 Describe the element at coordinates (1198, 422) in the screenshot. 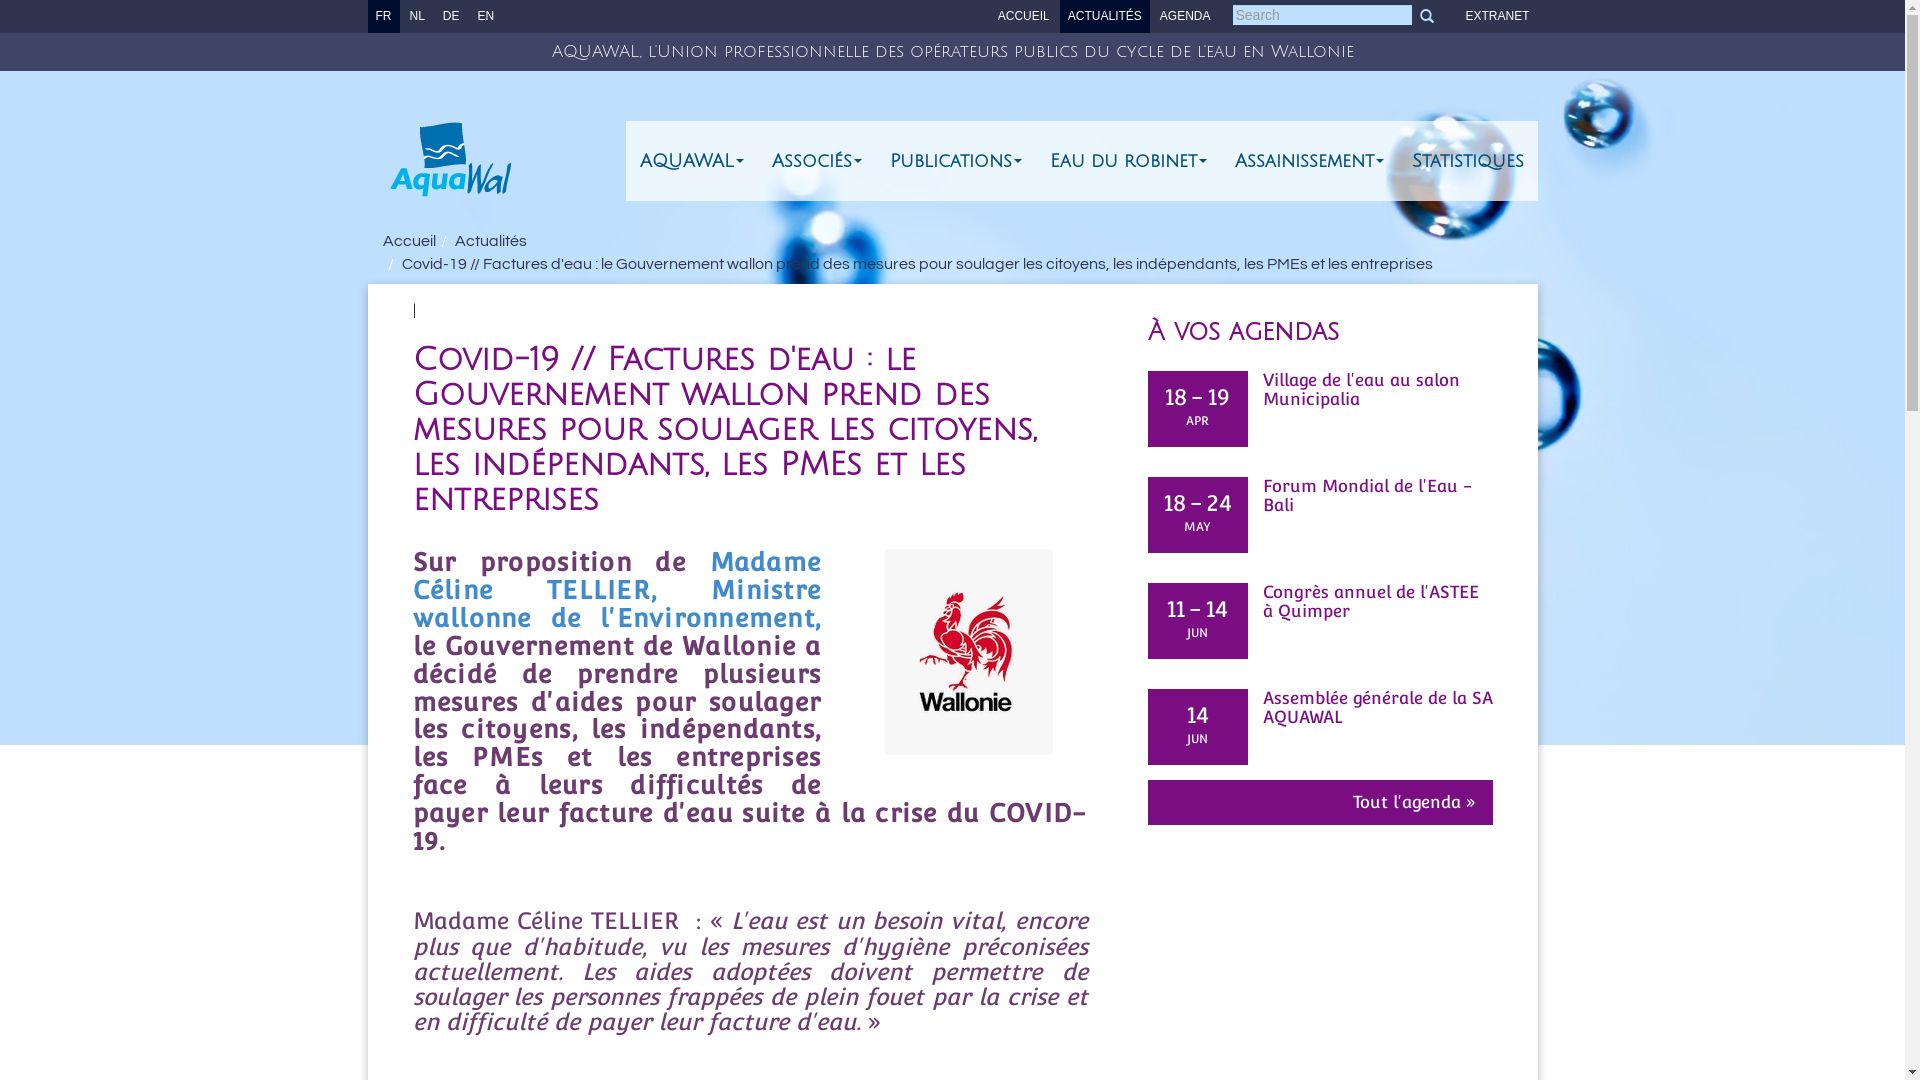

I see `APR` at that location.